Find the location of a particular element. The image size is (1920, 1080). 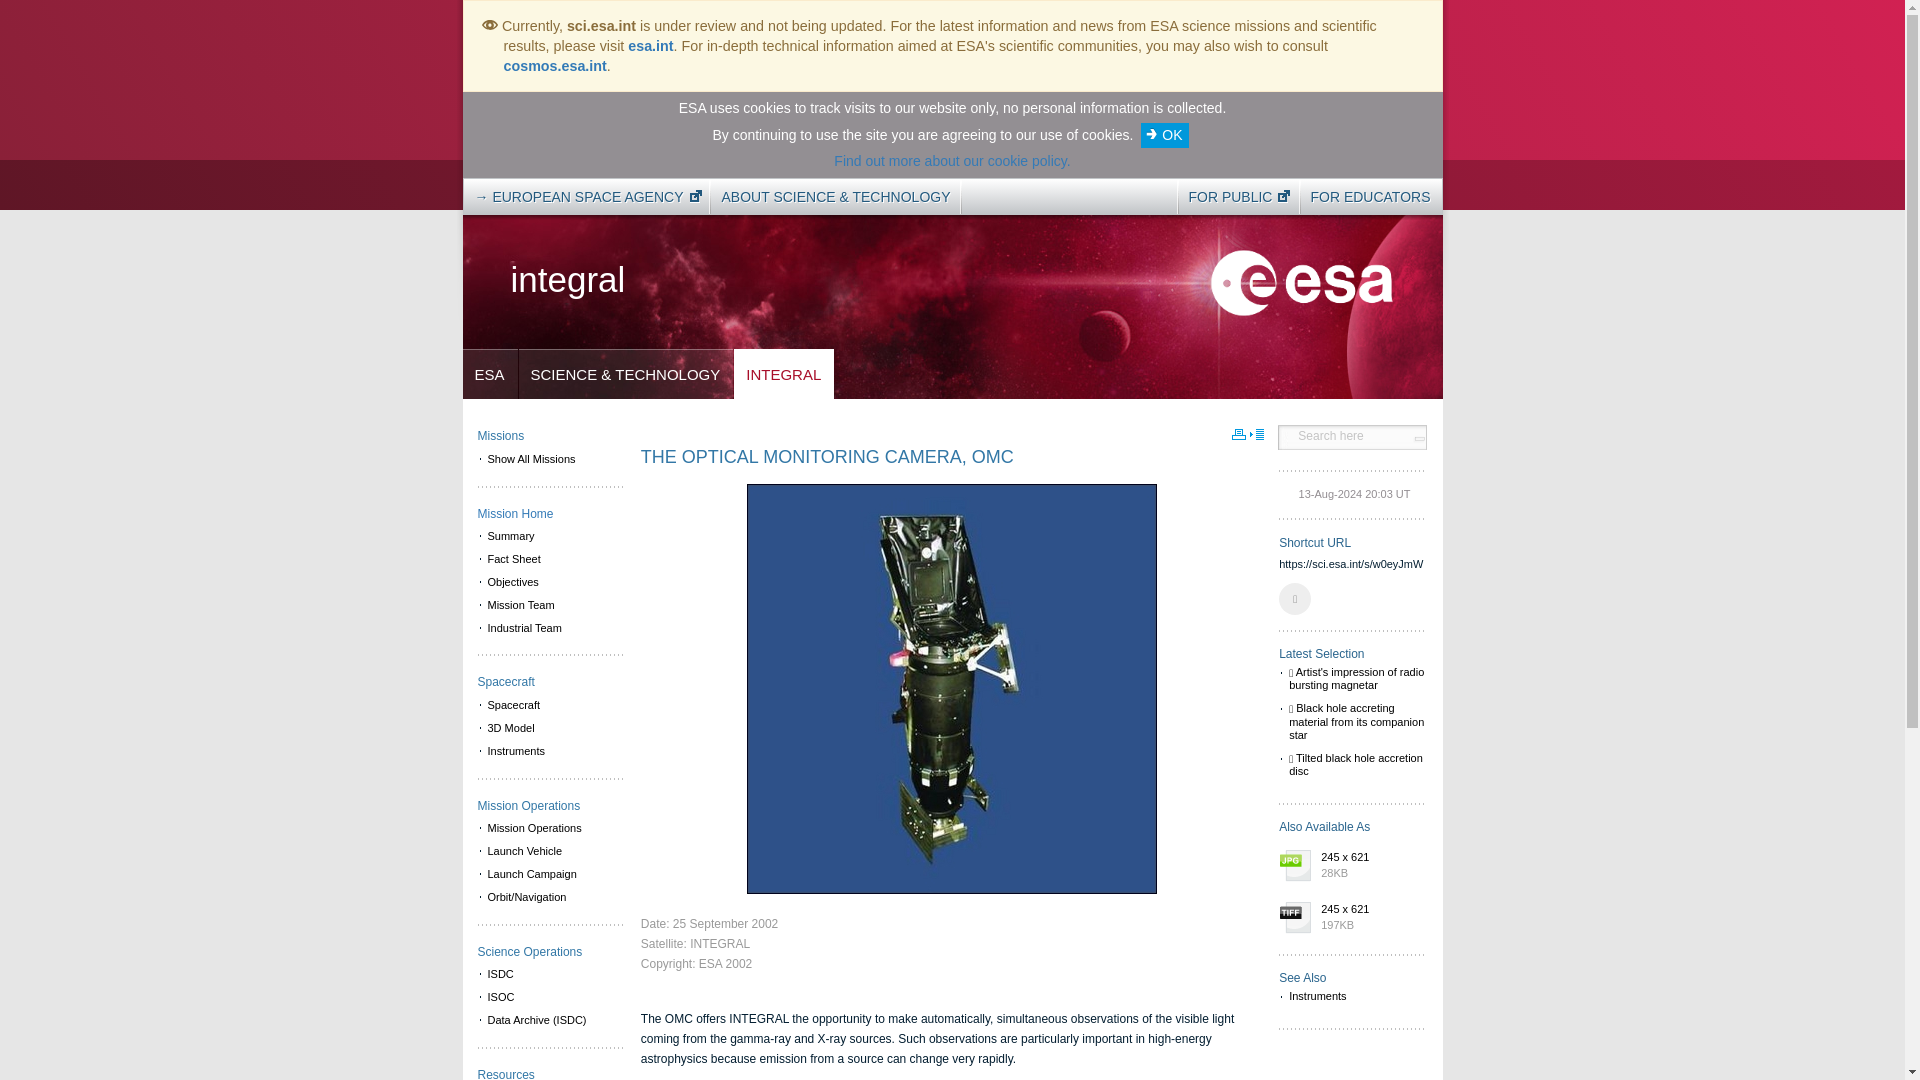

esa.int is located at coordinates (650, 46).